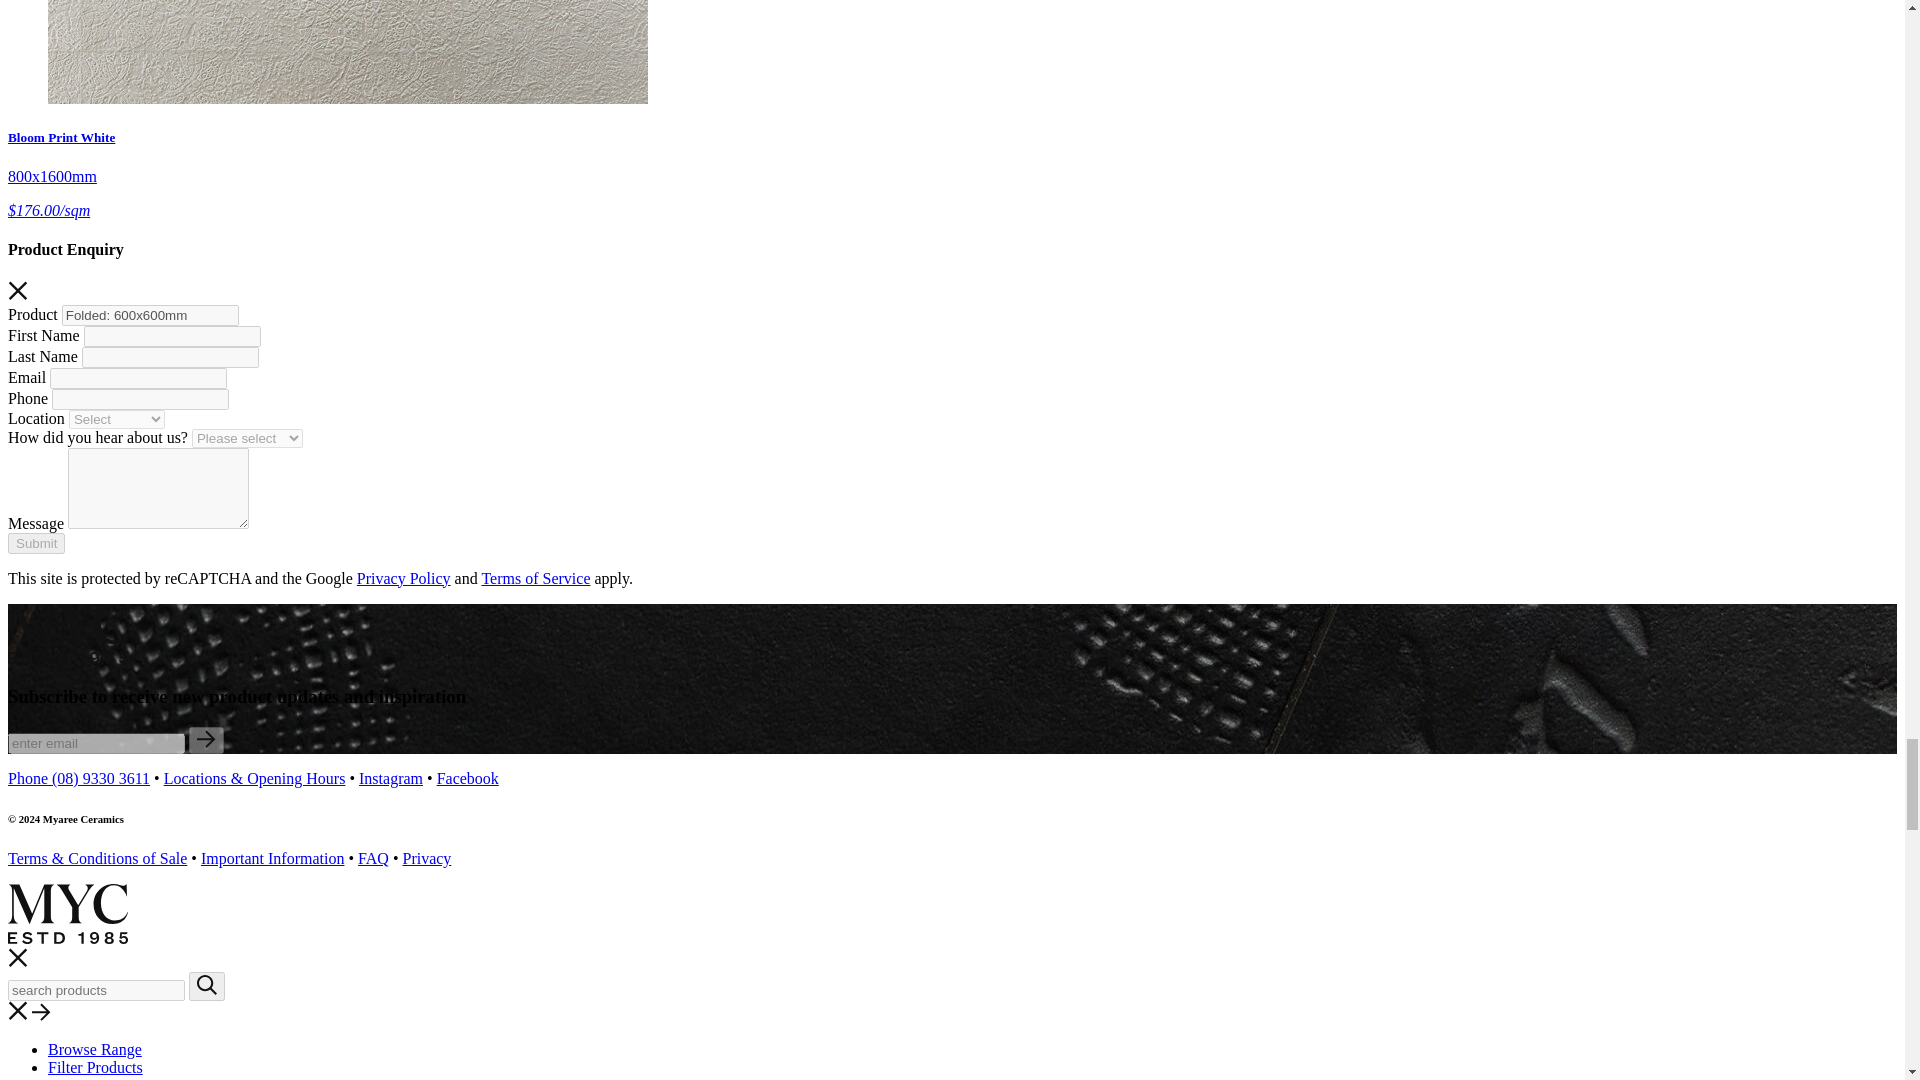  What do you see at coordinates (390, 778) in the screenshot?
I see `Instagram` at bounding box center [390, 778].